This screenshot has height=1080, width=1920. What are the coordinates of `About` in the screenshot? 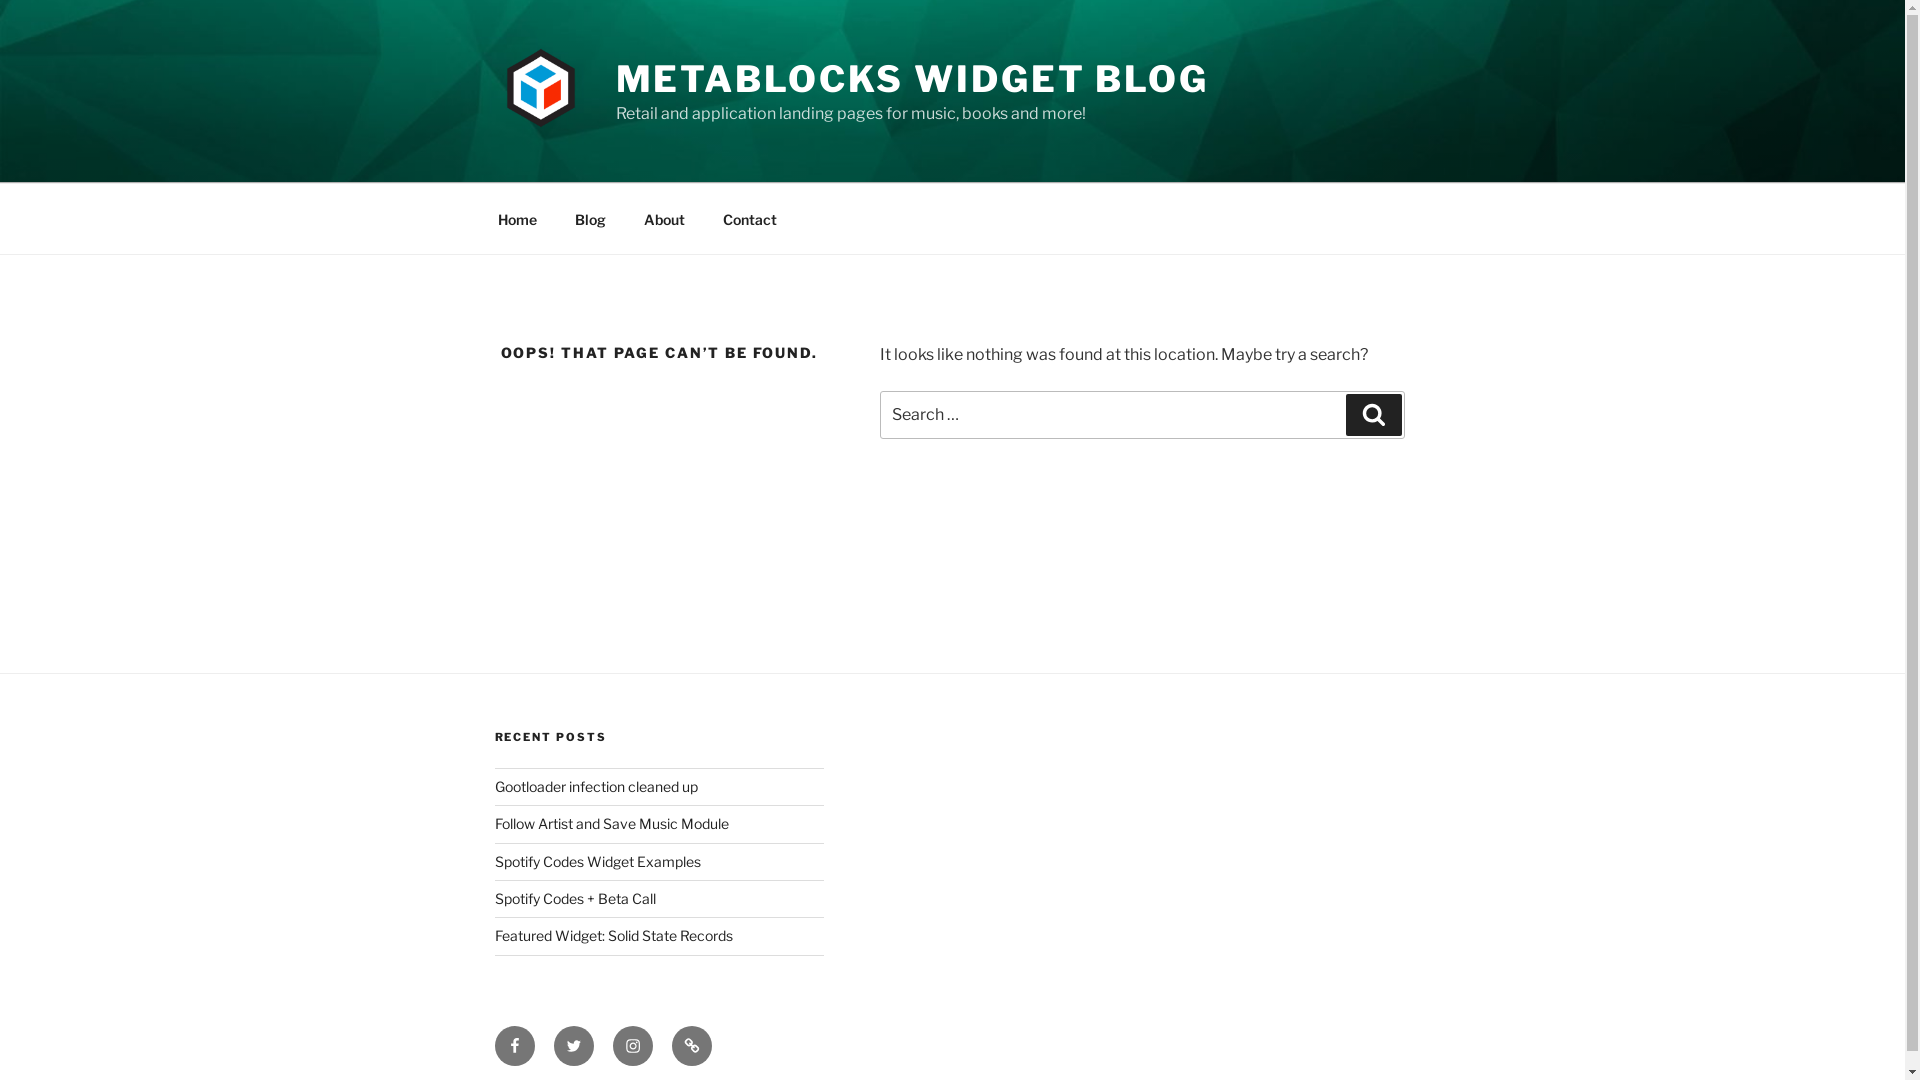 It's located at (664, 218).